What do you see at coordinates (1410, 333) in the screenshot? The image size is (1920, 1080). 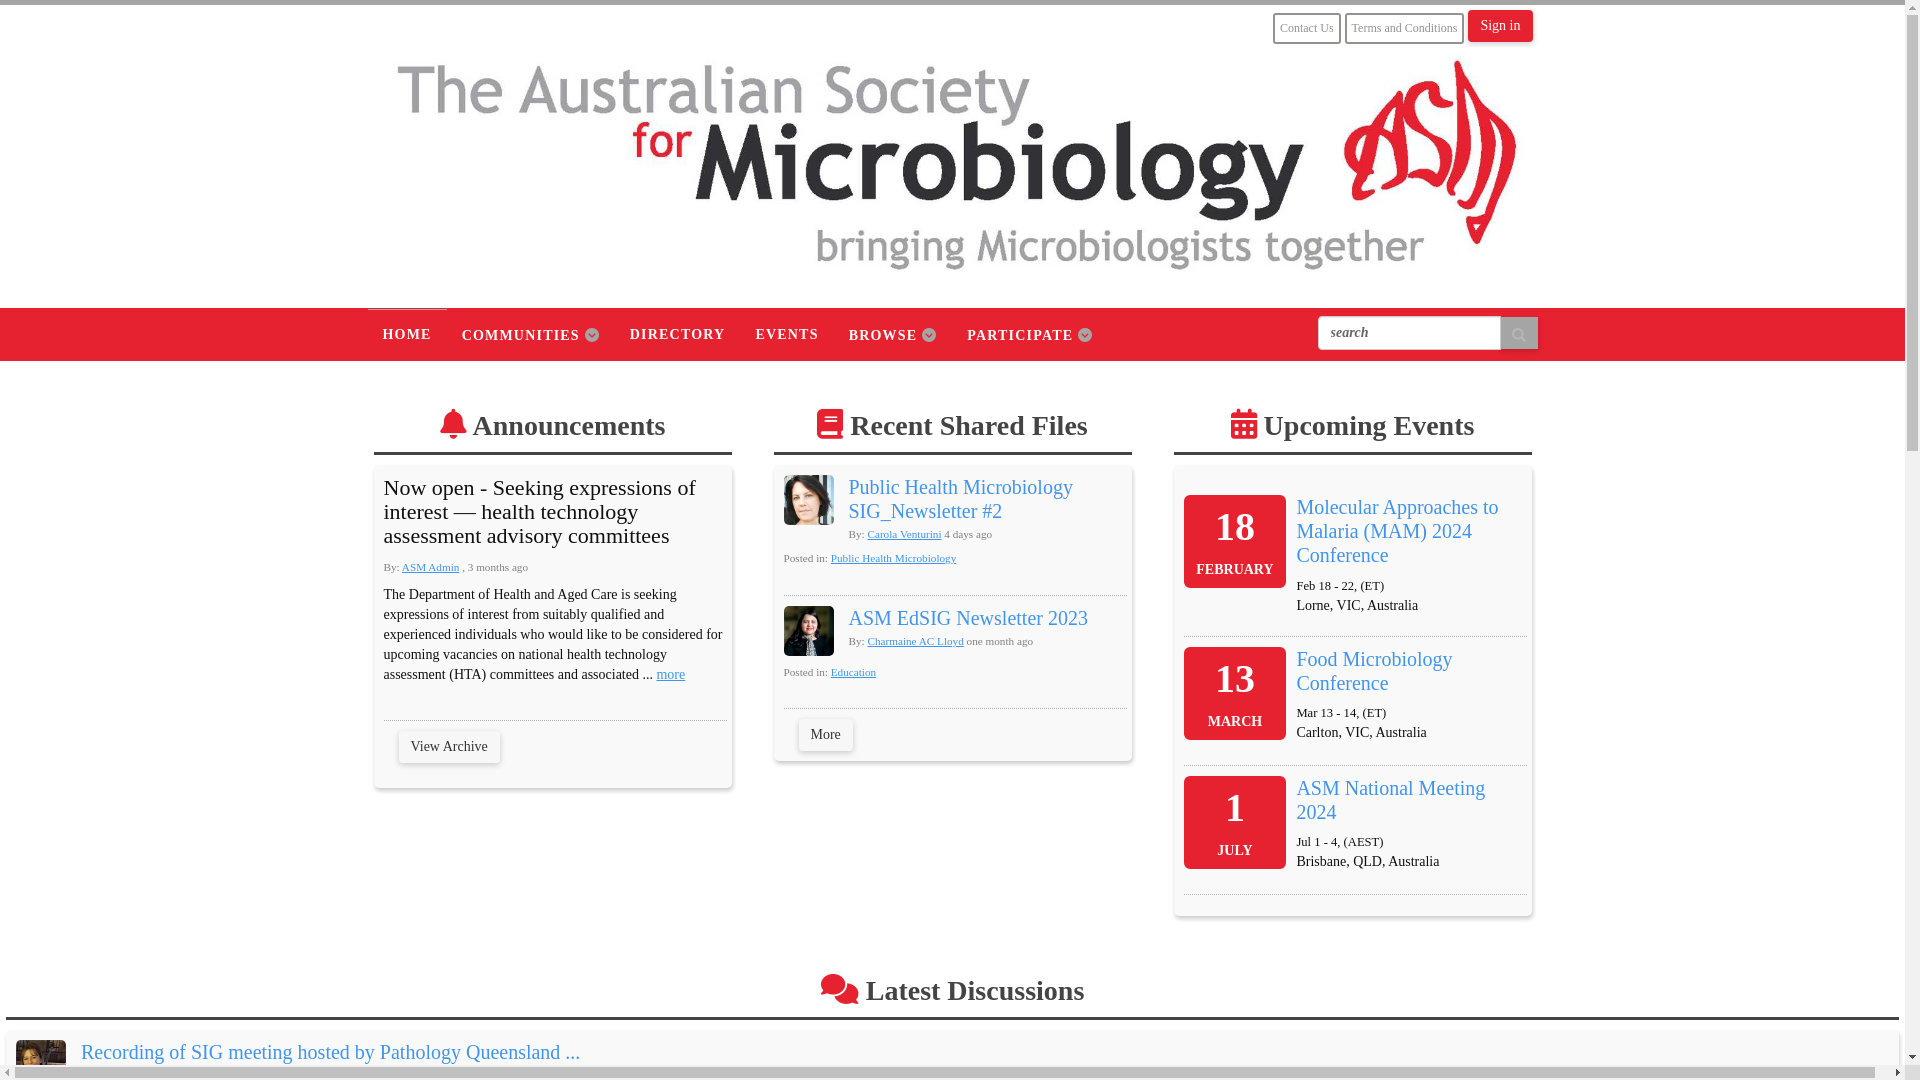 I see `search` at bounding box center [1410, 333].